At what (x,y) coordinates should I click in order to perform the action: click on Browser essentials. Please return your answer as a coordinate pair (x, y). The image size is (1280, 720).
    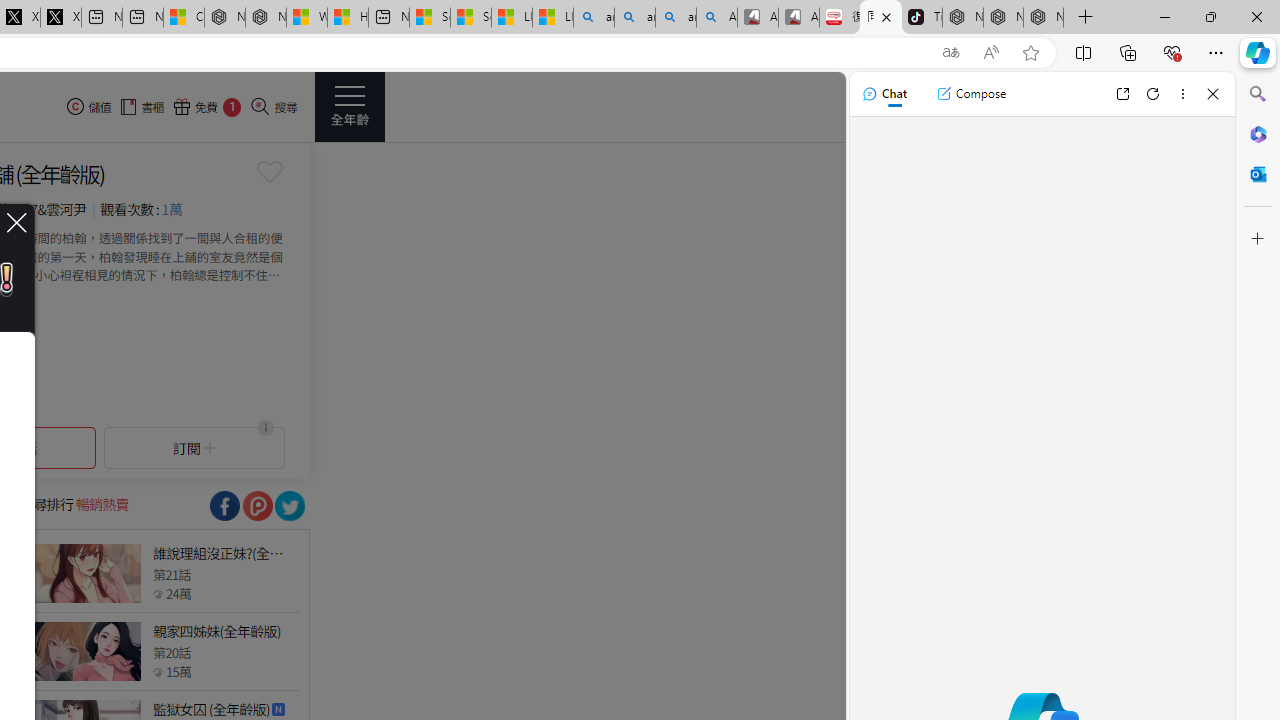
    Looking at the image, I should click on (1172, 52).